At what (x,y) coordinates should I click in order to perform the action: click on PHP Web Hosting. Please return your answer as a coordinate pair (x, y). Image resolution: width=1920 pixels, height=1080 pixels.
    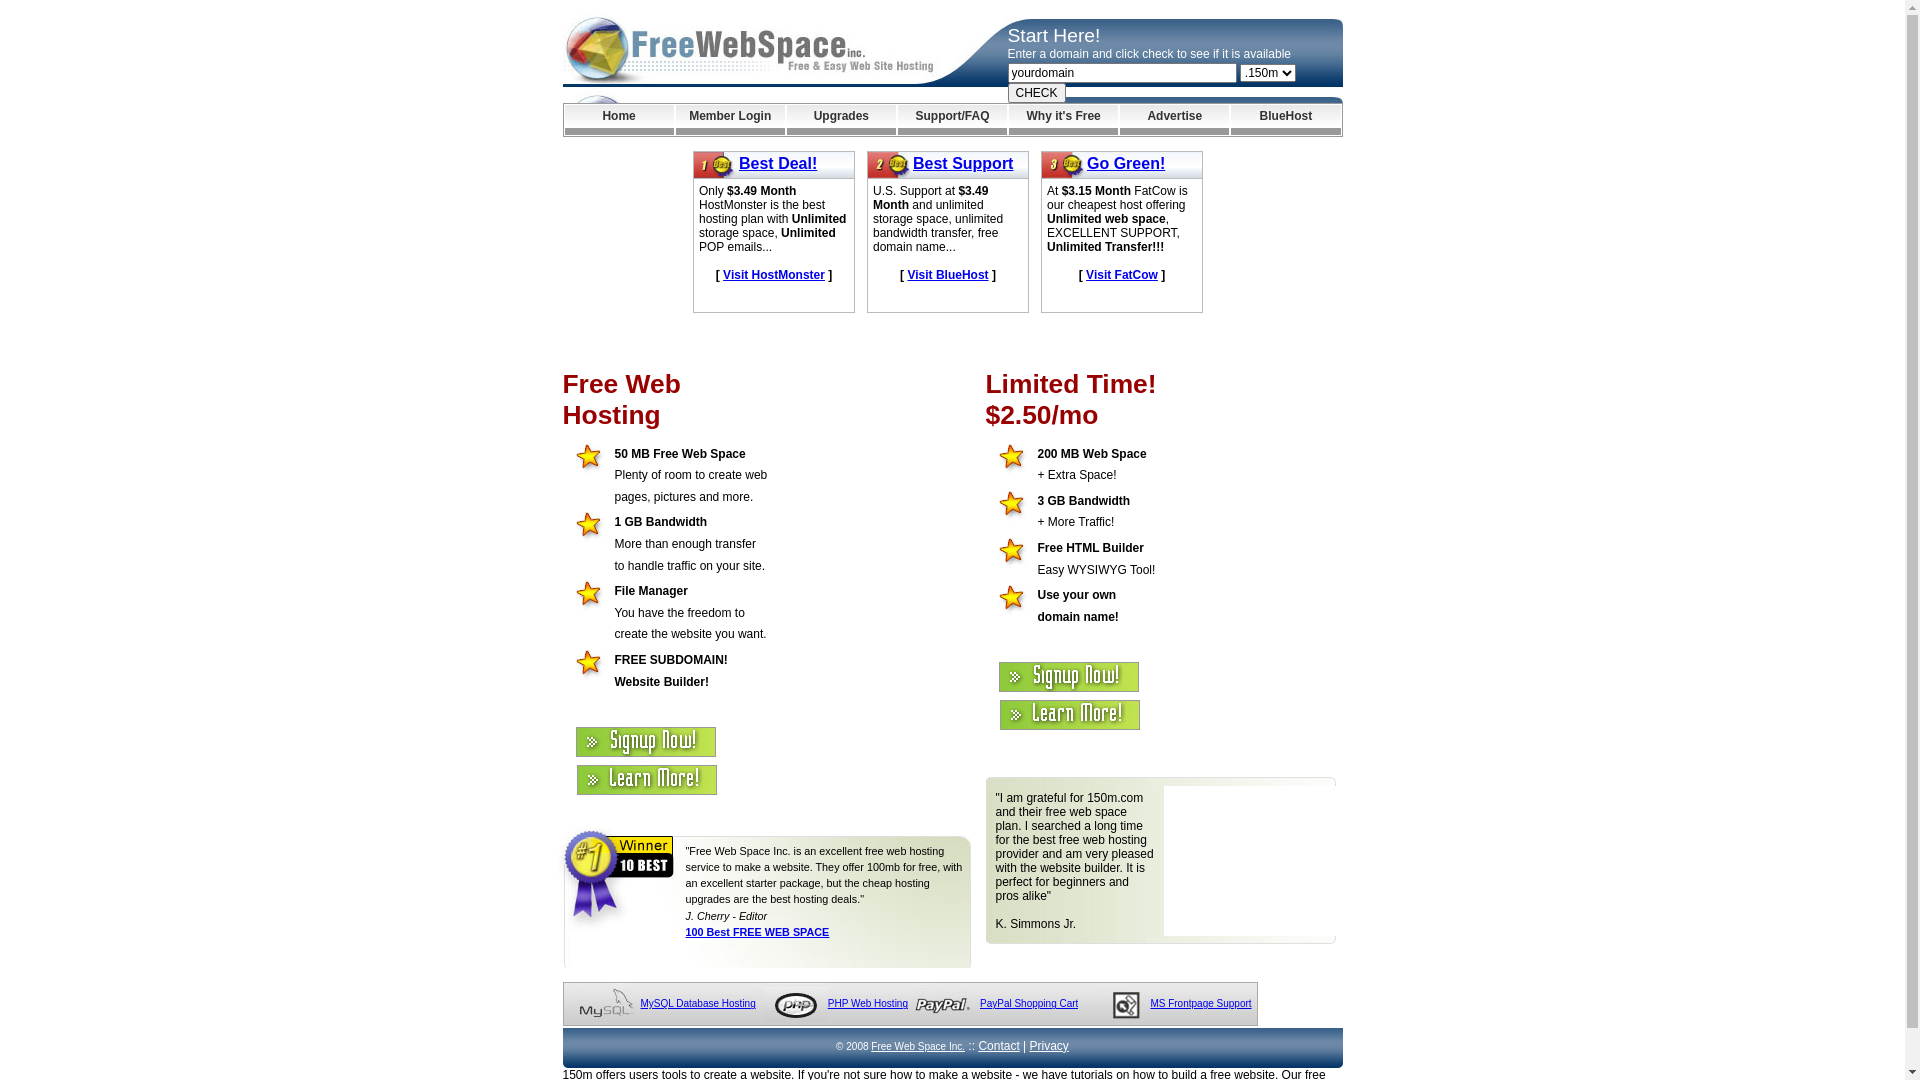
    Looking at the image, I should click on (868, 1004).